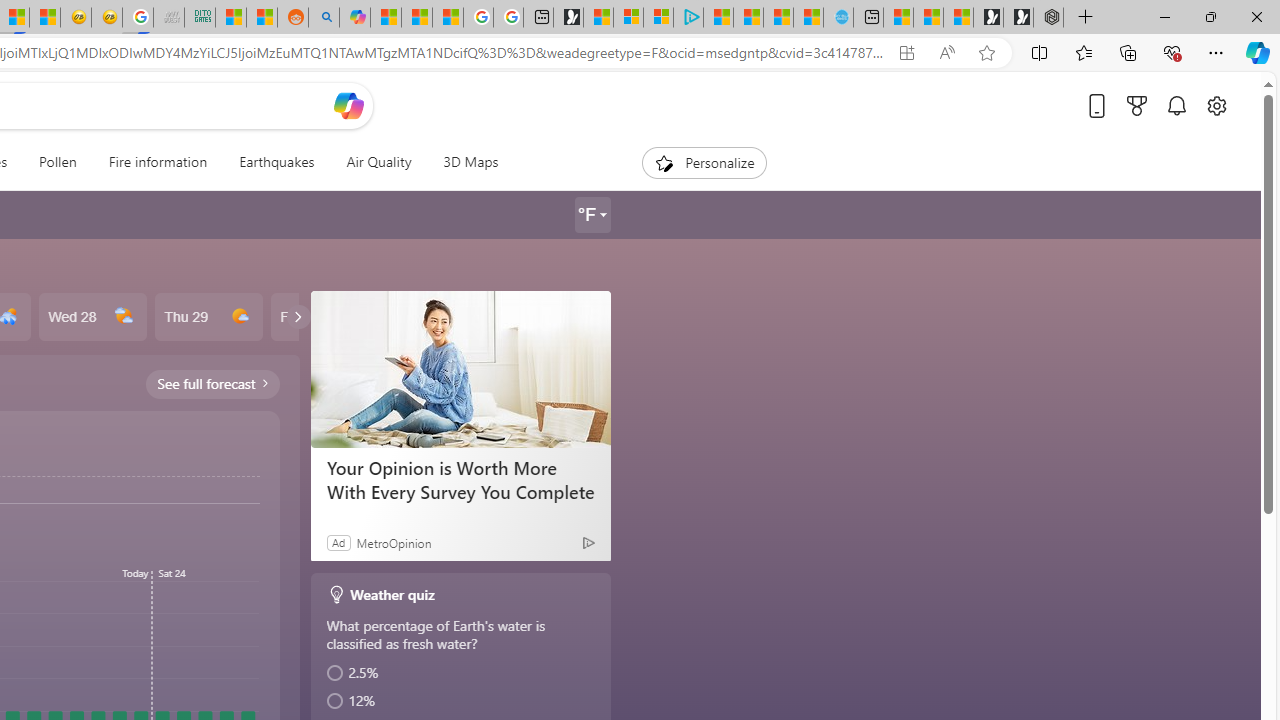 The image size is (1280, 720). I want to click on Settings and more (Alt+F), so click(1216, 52).